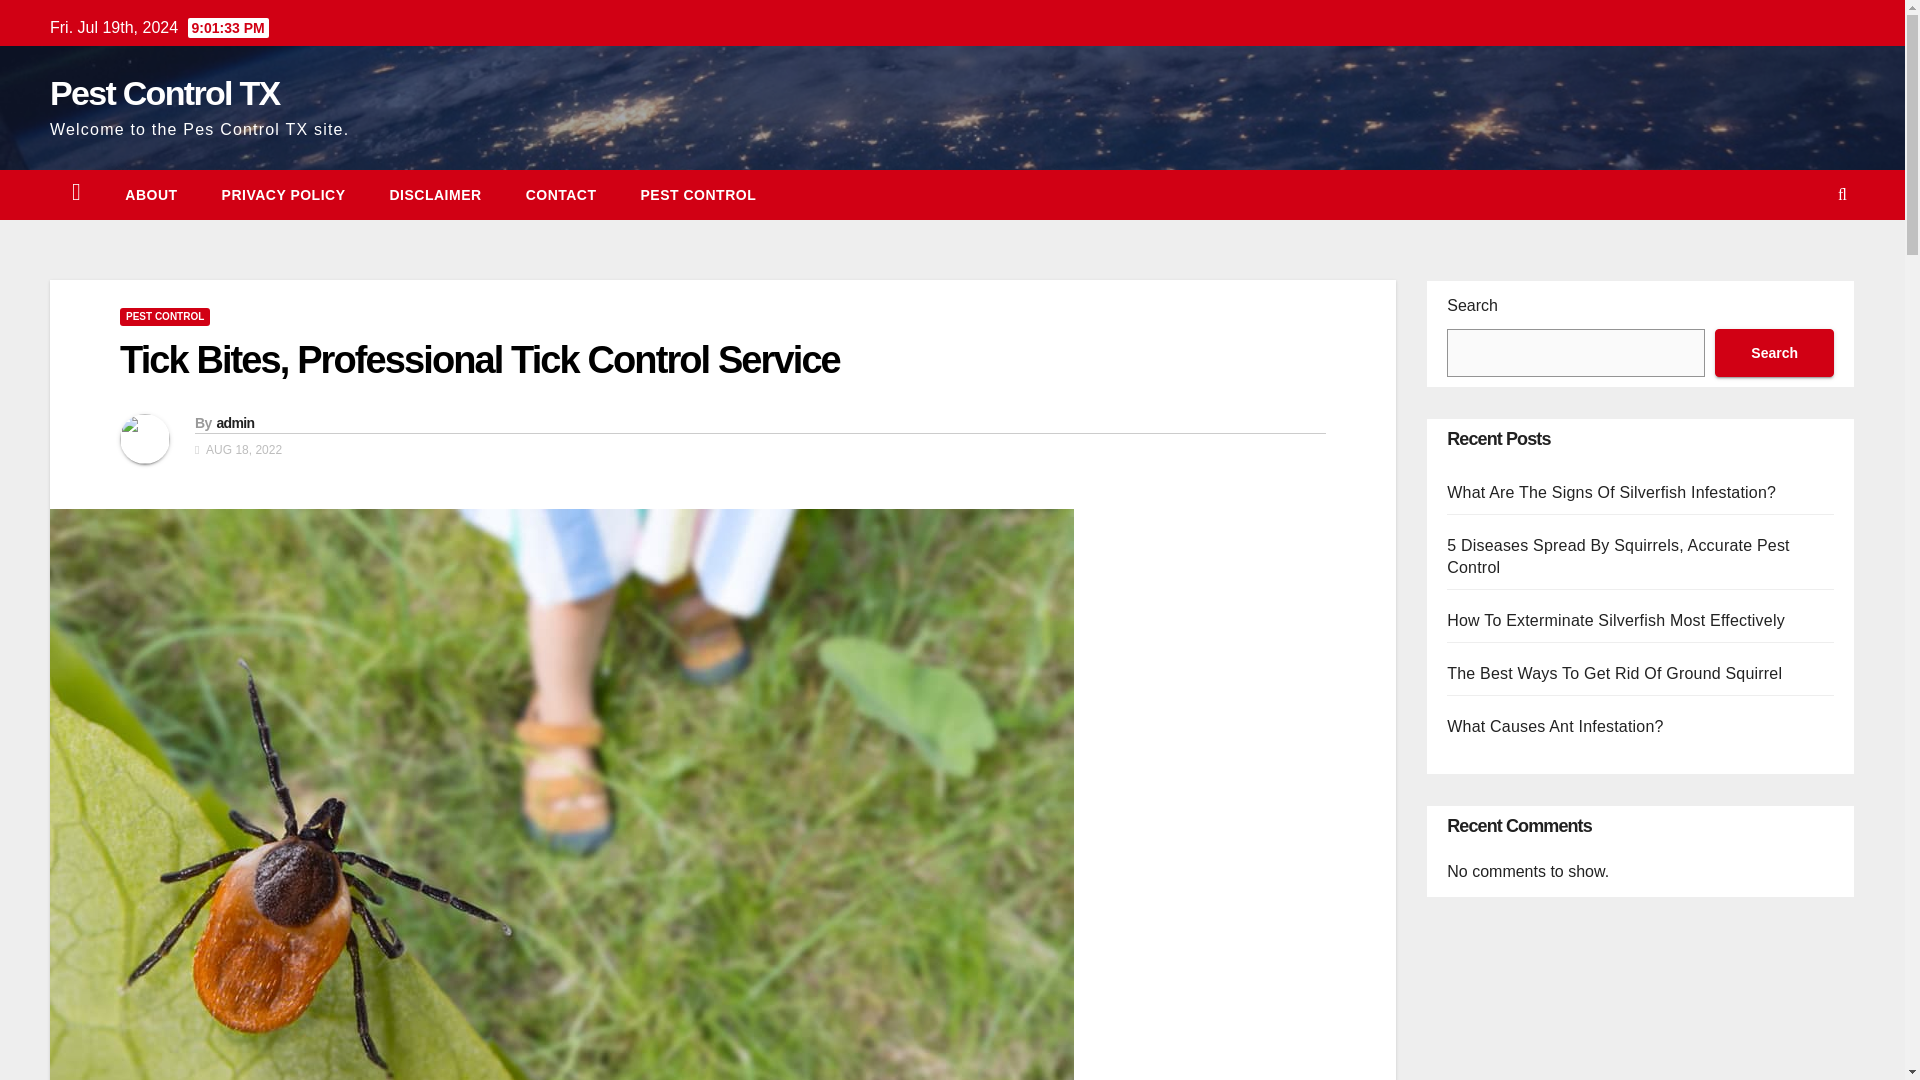  Describe the element at coordinates (284, 194) in the screenshot. I see `Privacy Policy` at that location.